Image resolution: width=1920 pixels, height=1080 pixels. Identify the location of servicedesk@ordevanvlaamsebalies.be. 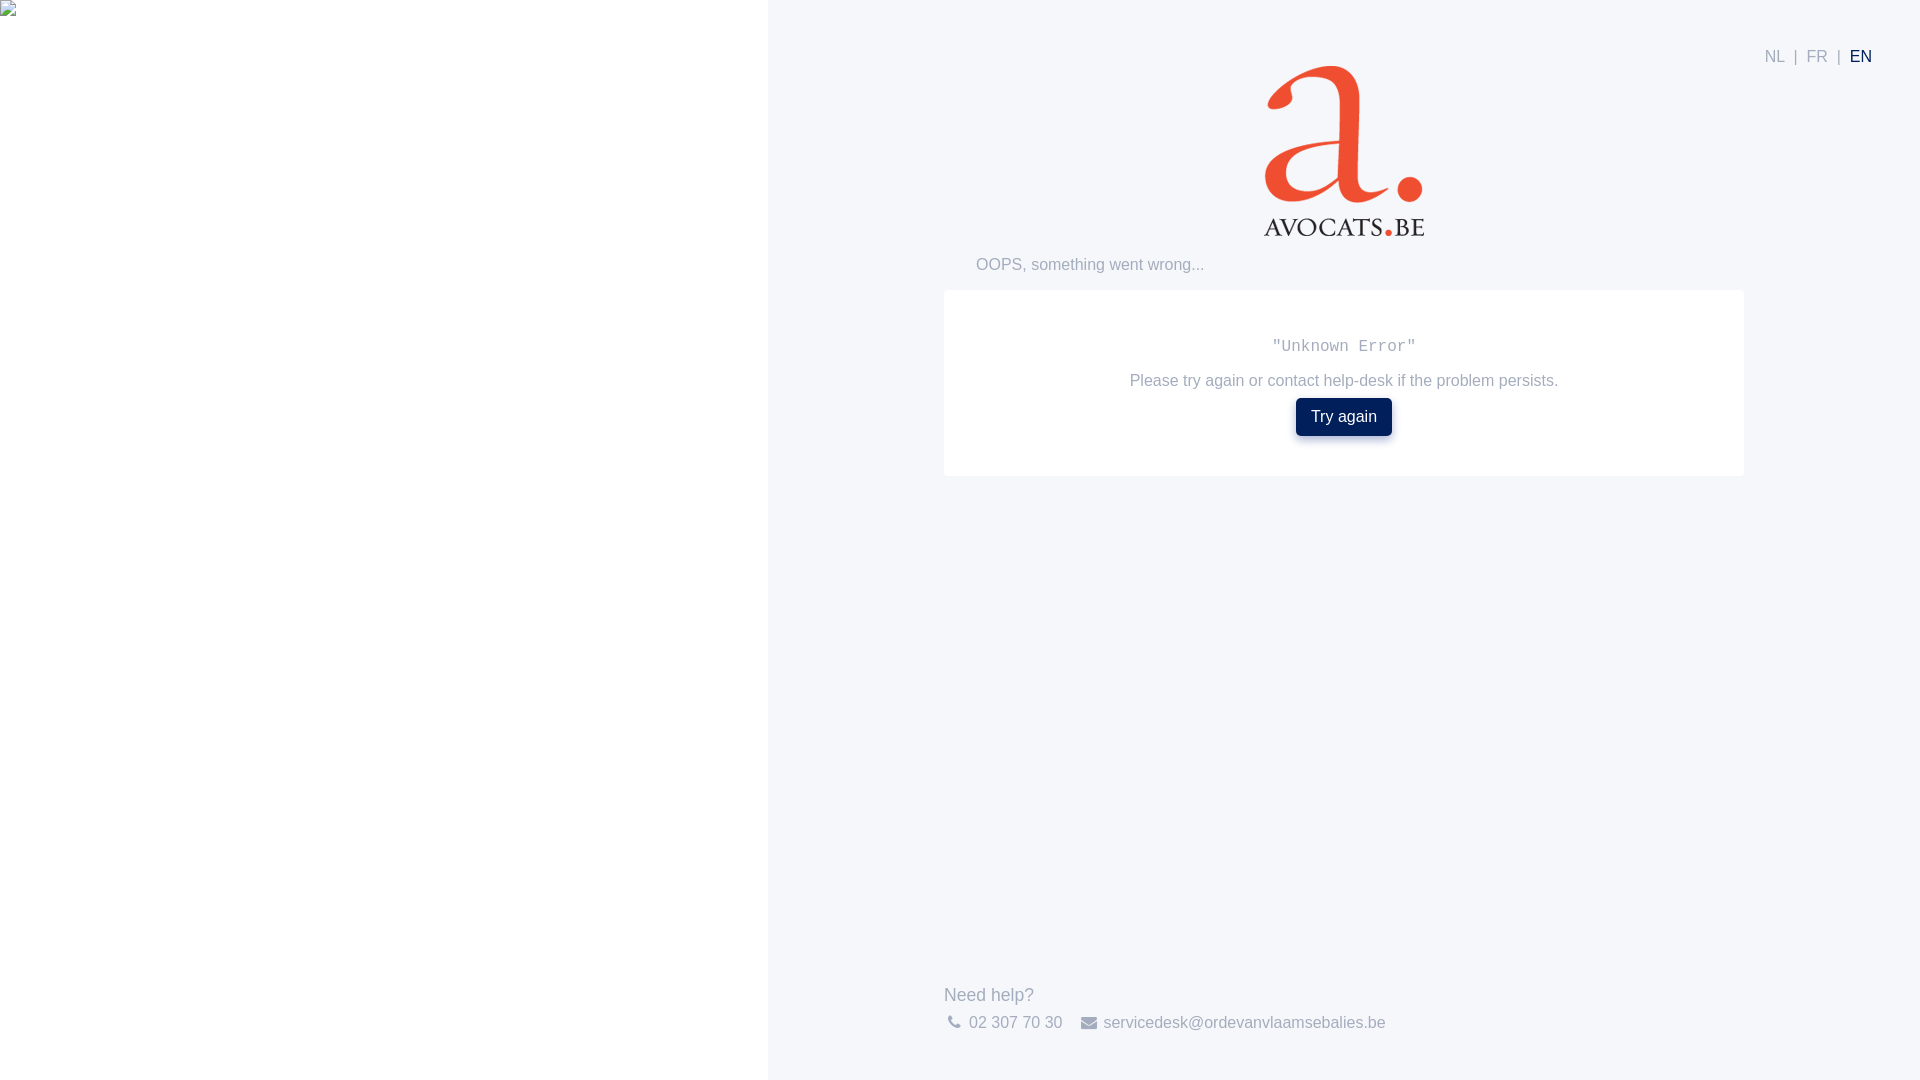
(1244, 1022).